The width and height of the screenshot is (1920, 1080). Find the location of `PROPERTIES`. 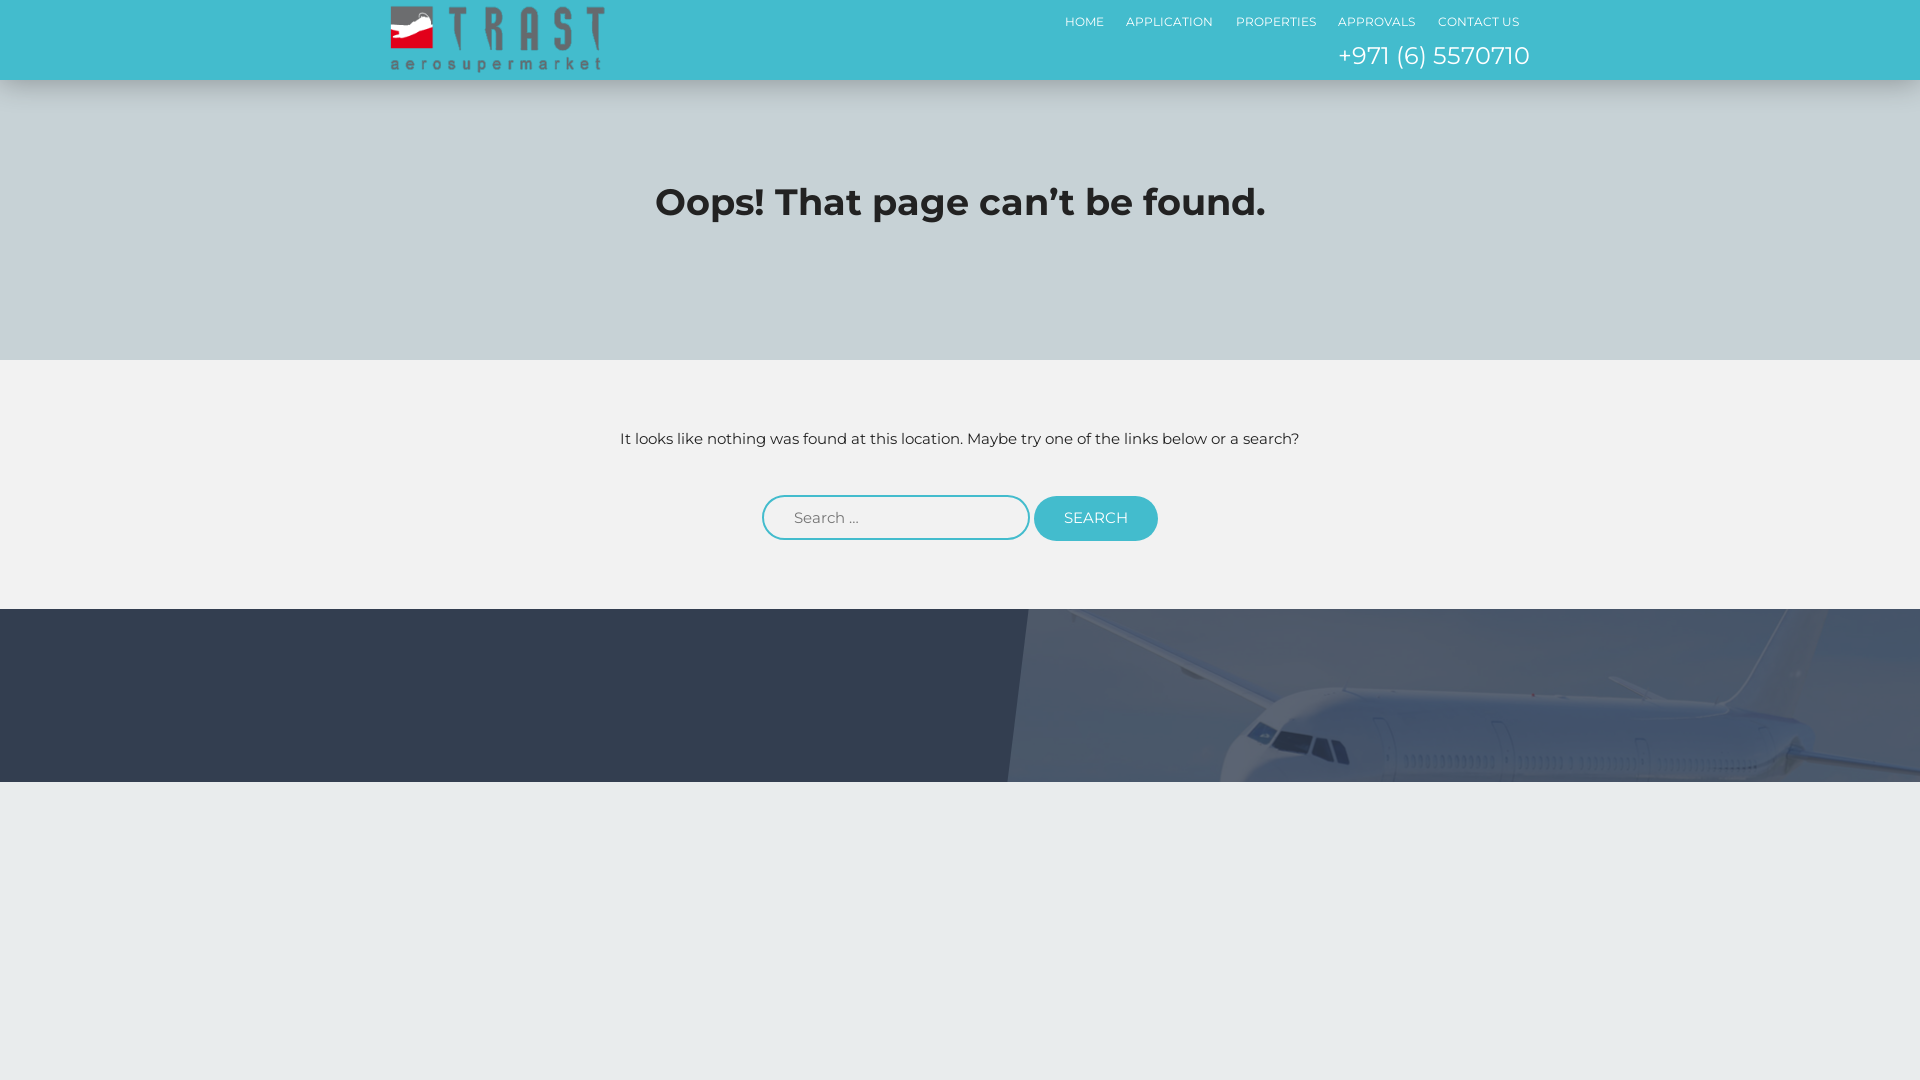

PROPERTIES is located at coordinates (1276, 22).